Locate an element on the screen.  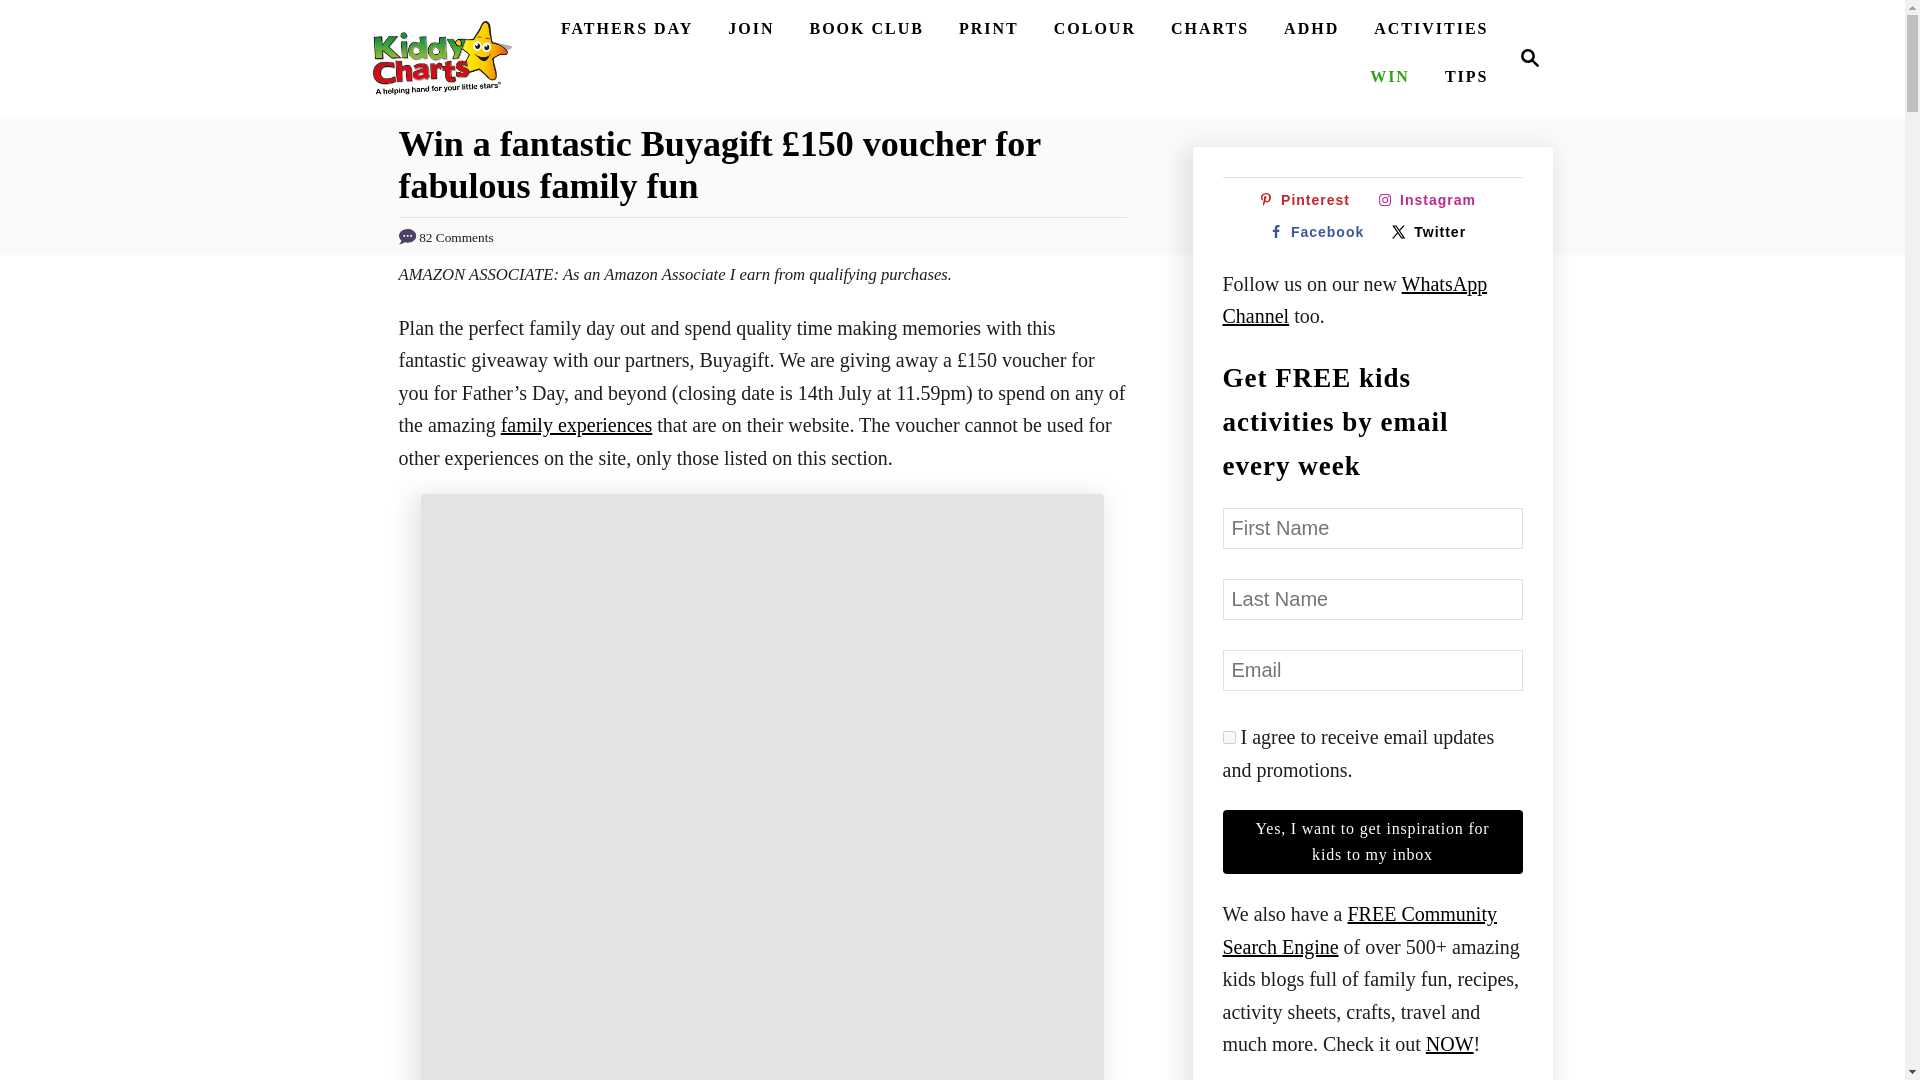
FATHERS DAY is located at coordinates (1524, 58).